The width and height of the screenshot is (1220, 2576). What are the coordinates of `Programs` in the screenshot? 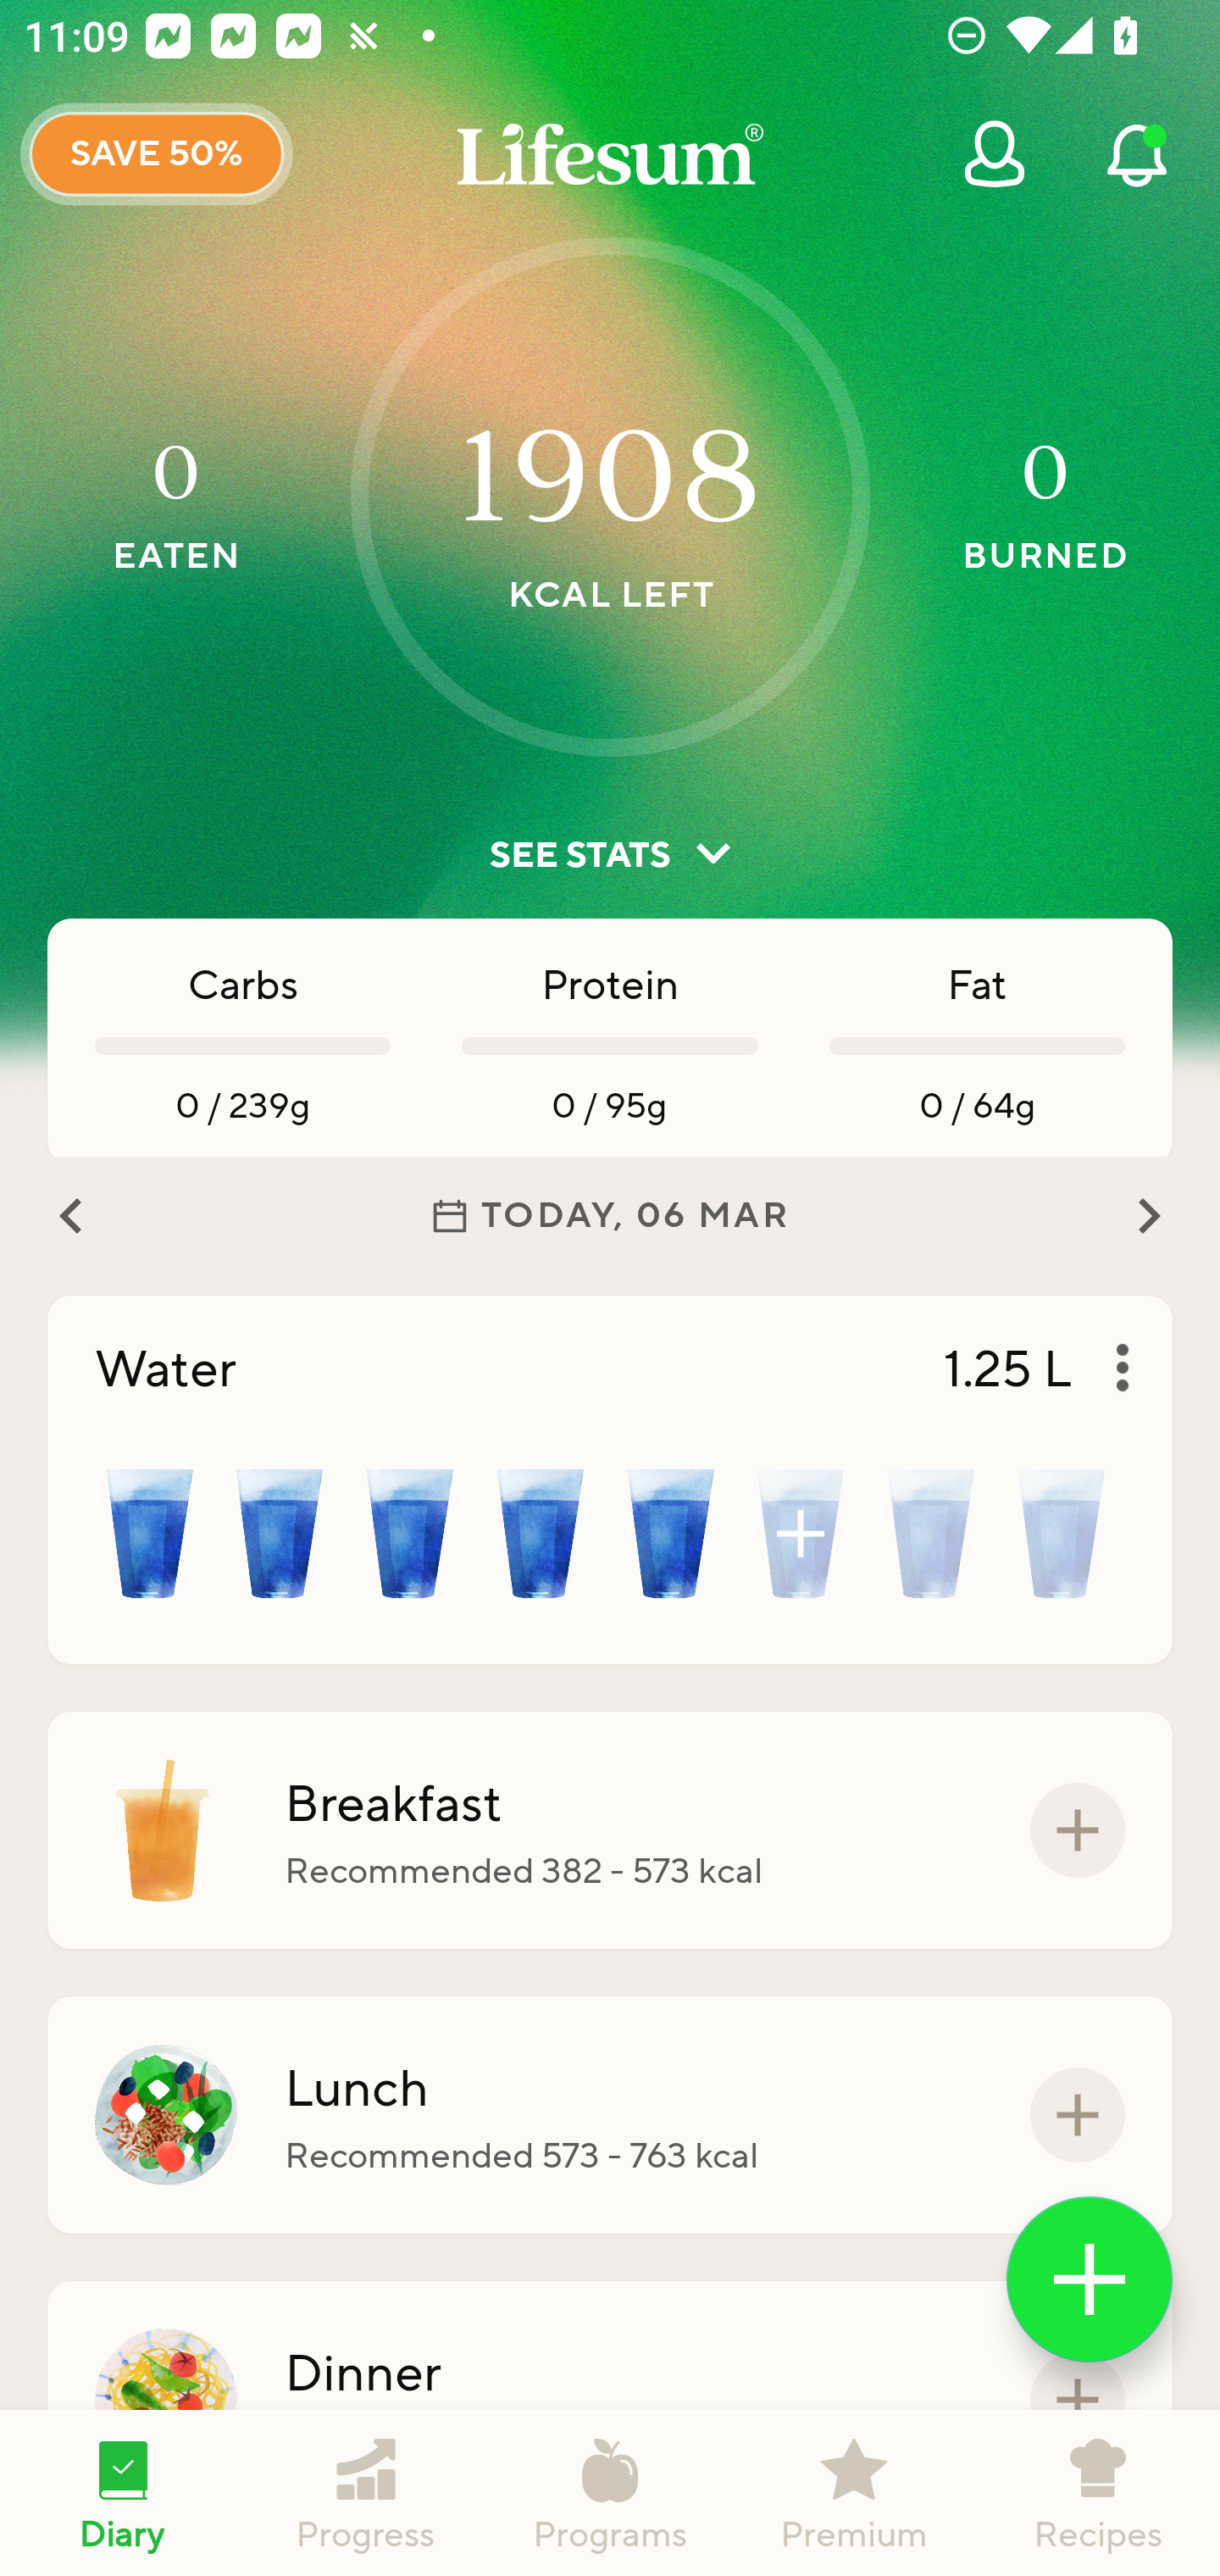 It's located at (610, 2493).